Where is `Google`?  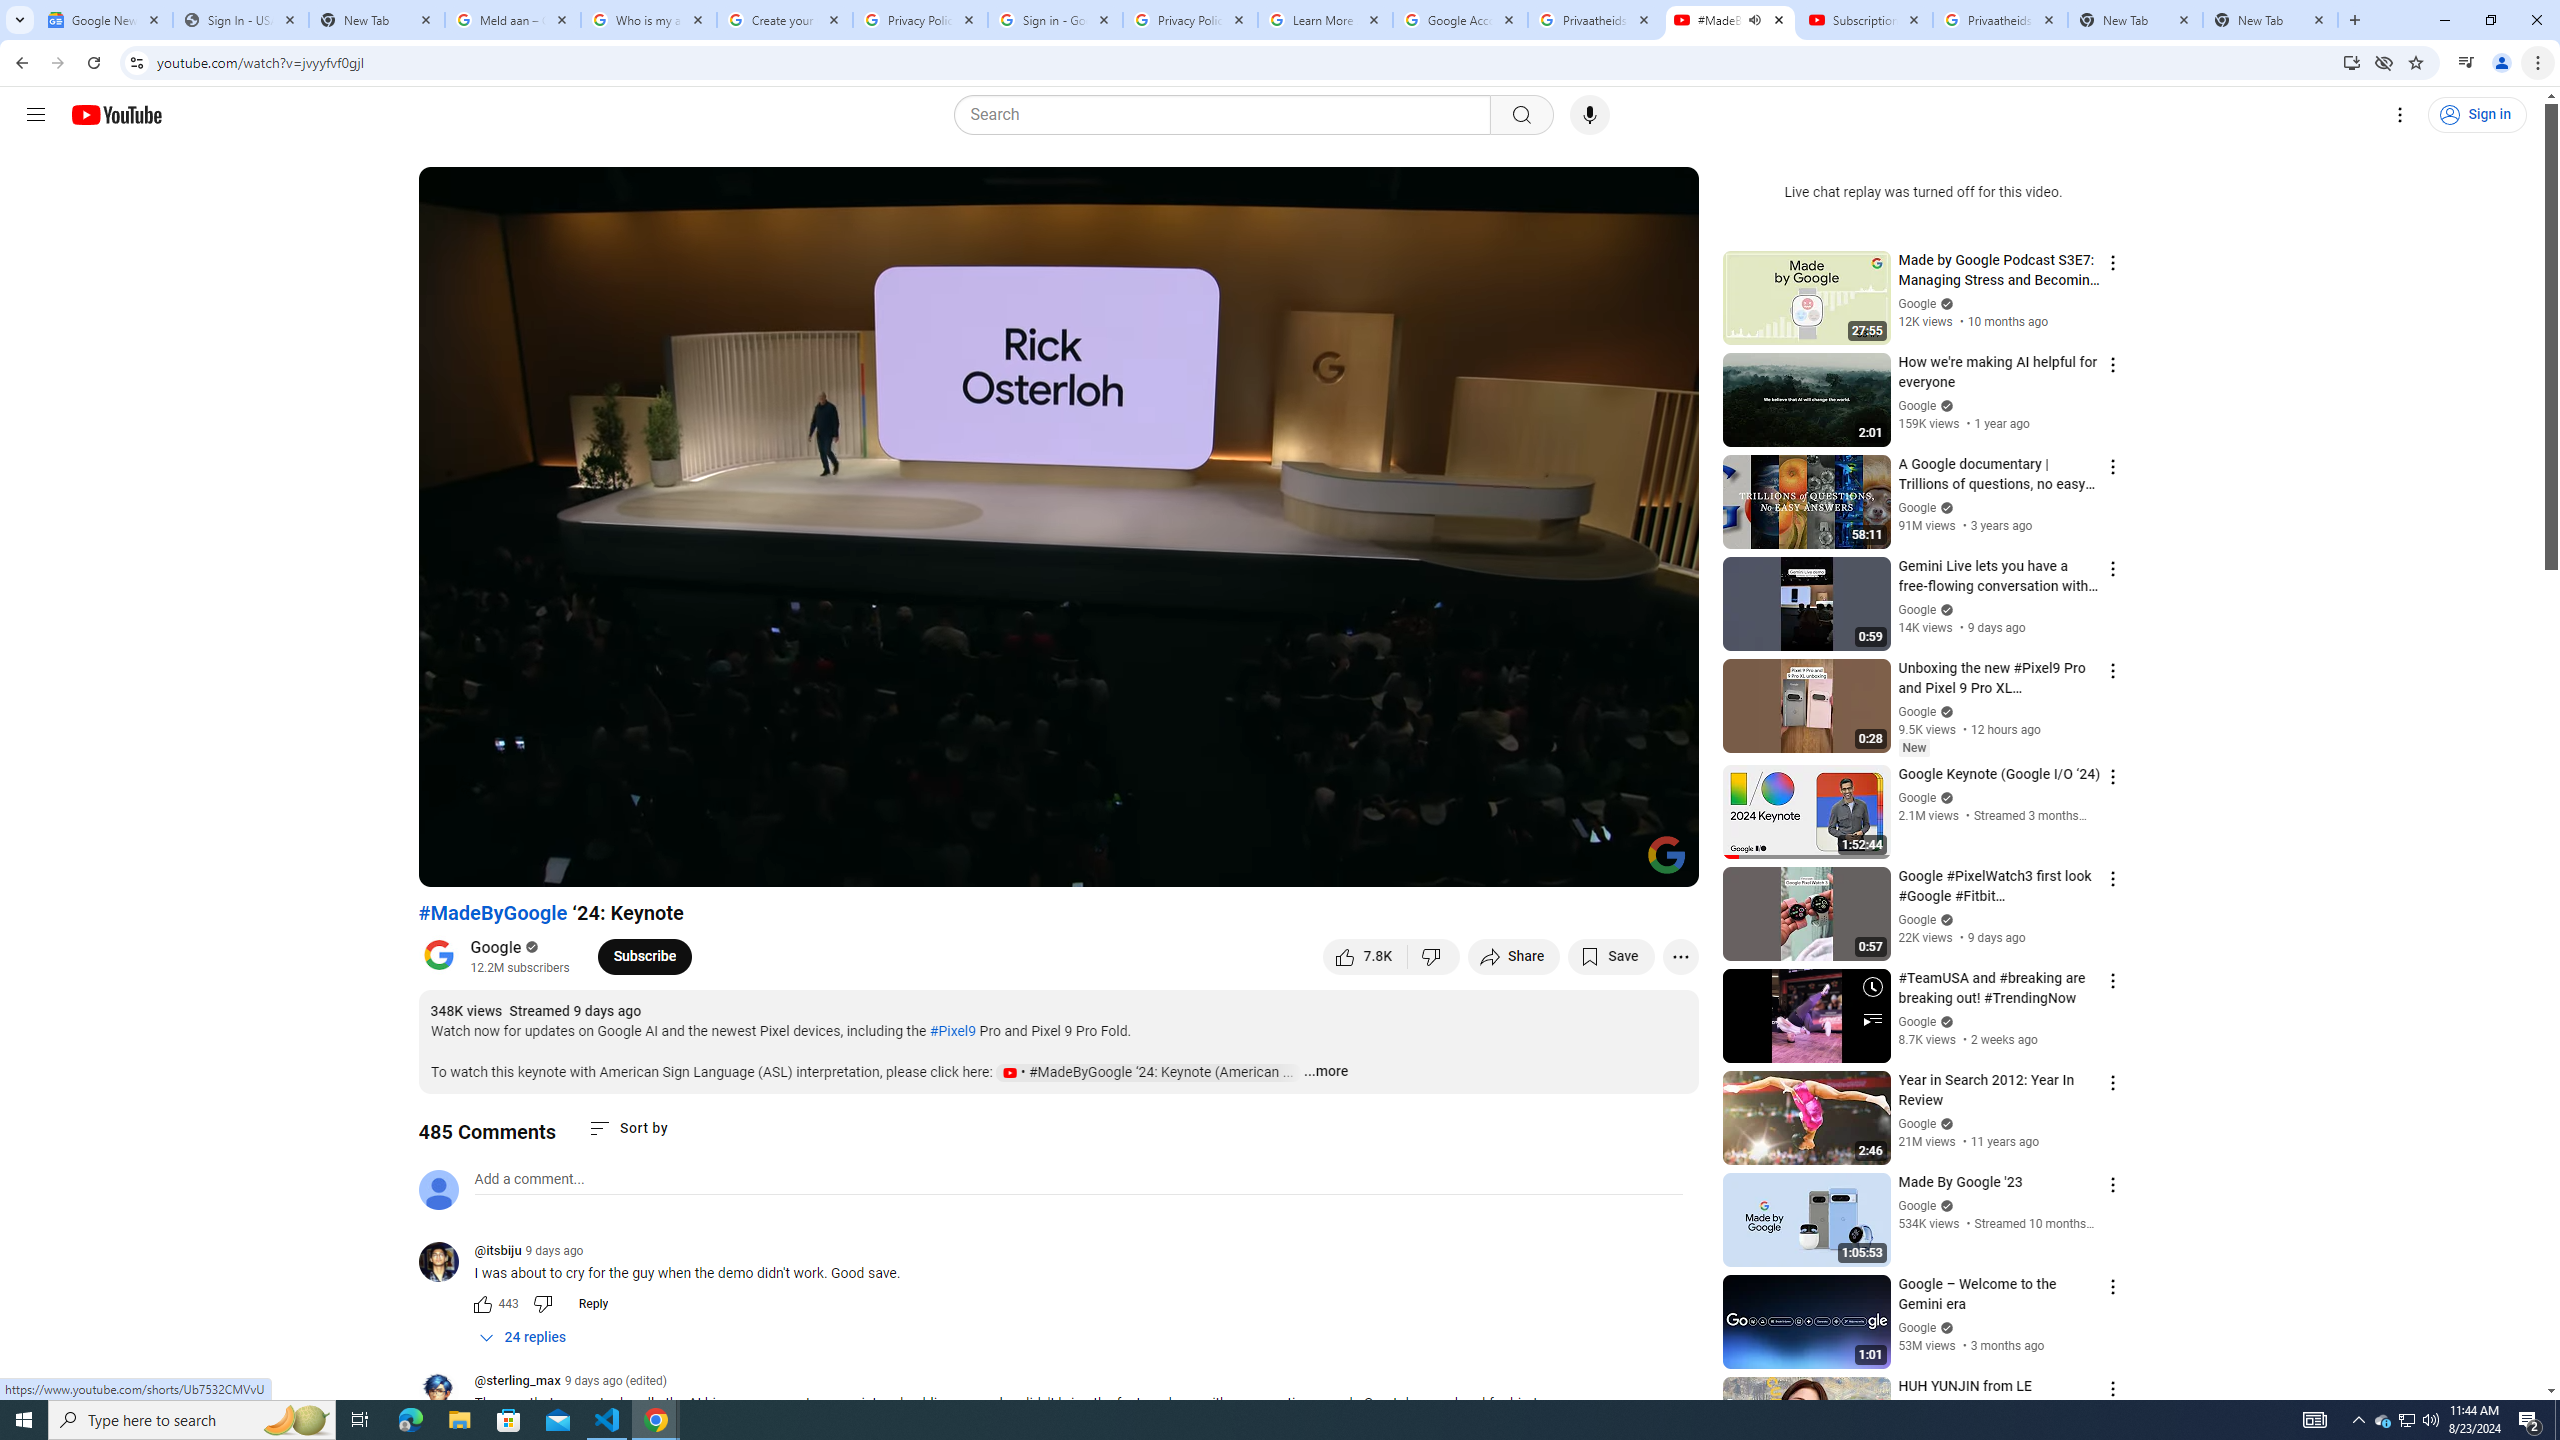 Google is located at coordinates (496, 948).